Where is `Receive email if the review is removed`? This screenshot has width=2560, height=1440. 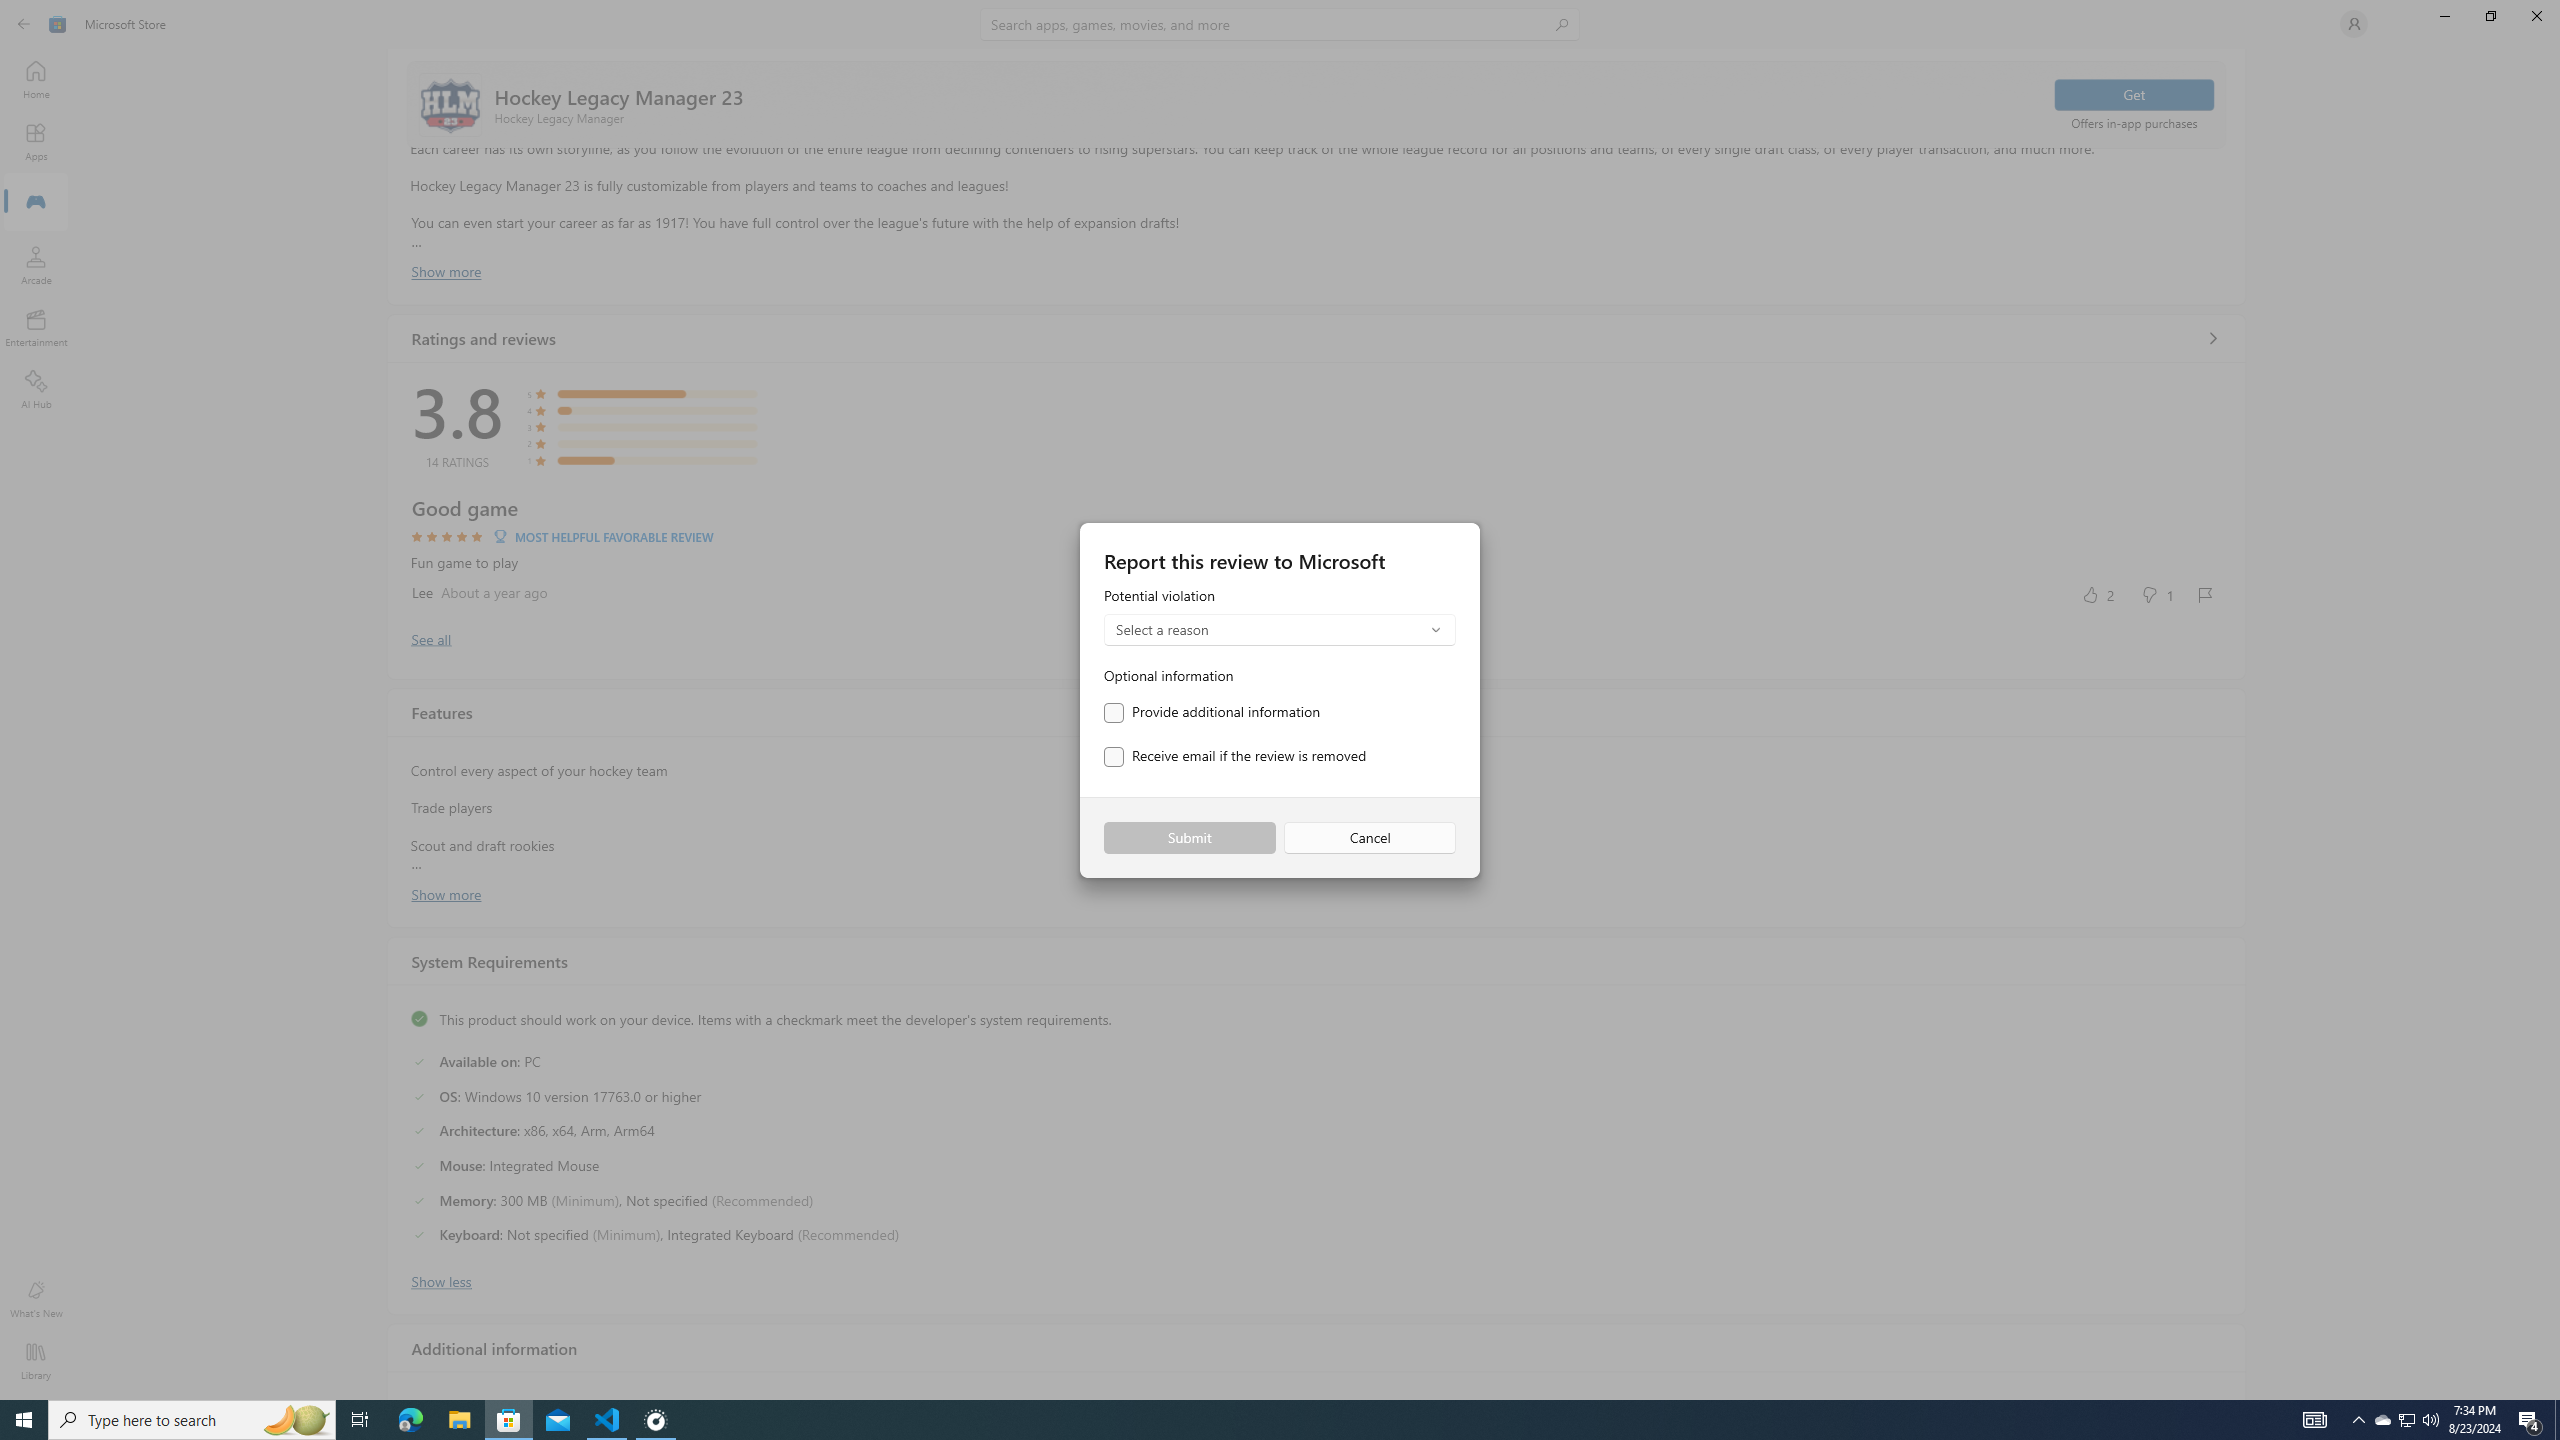
Receive email if the review is removed is located at coordinates (1235, 757).